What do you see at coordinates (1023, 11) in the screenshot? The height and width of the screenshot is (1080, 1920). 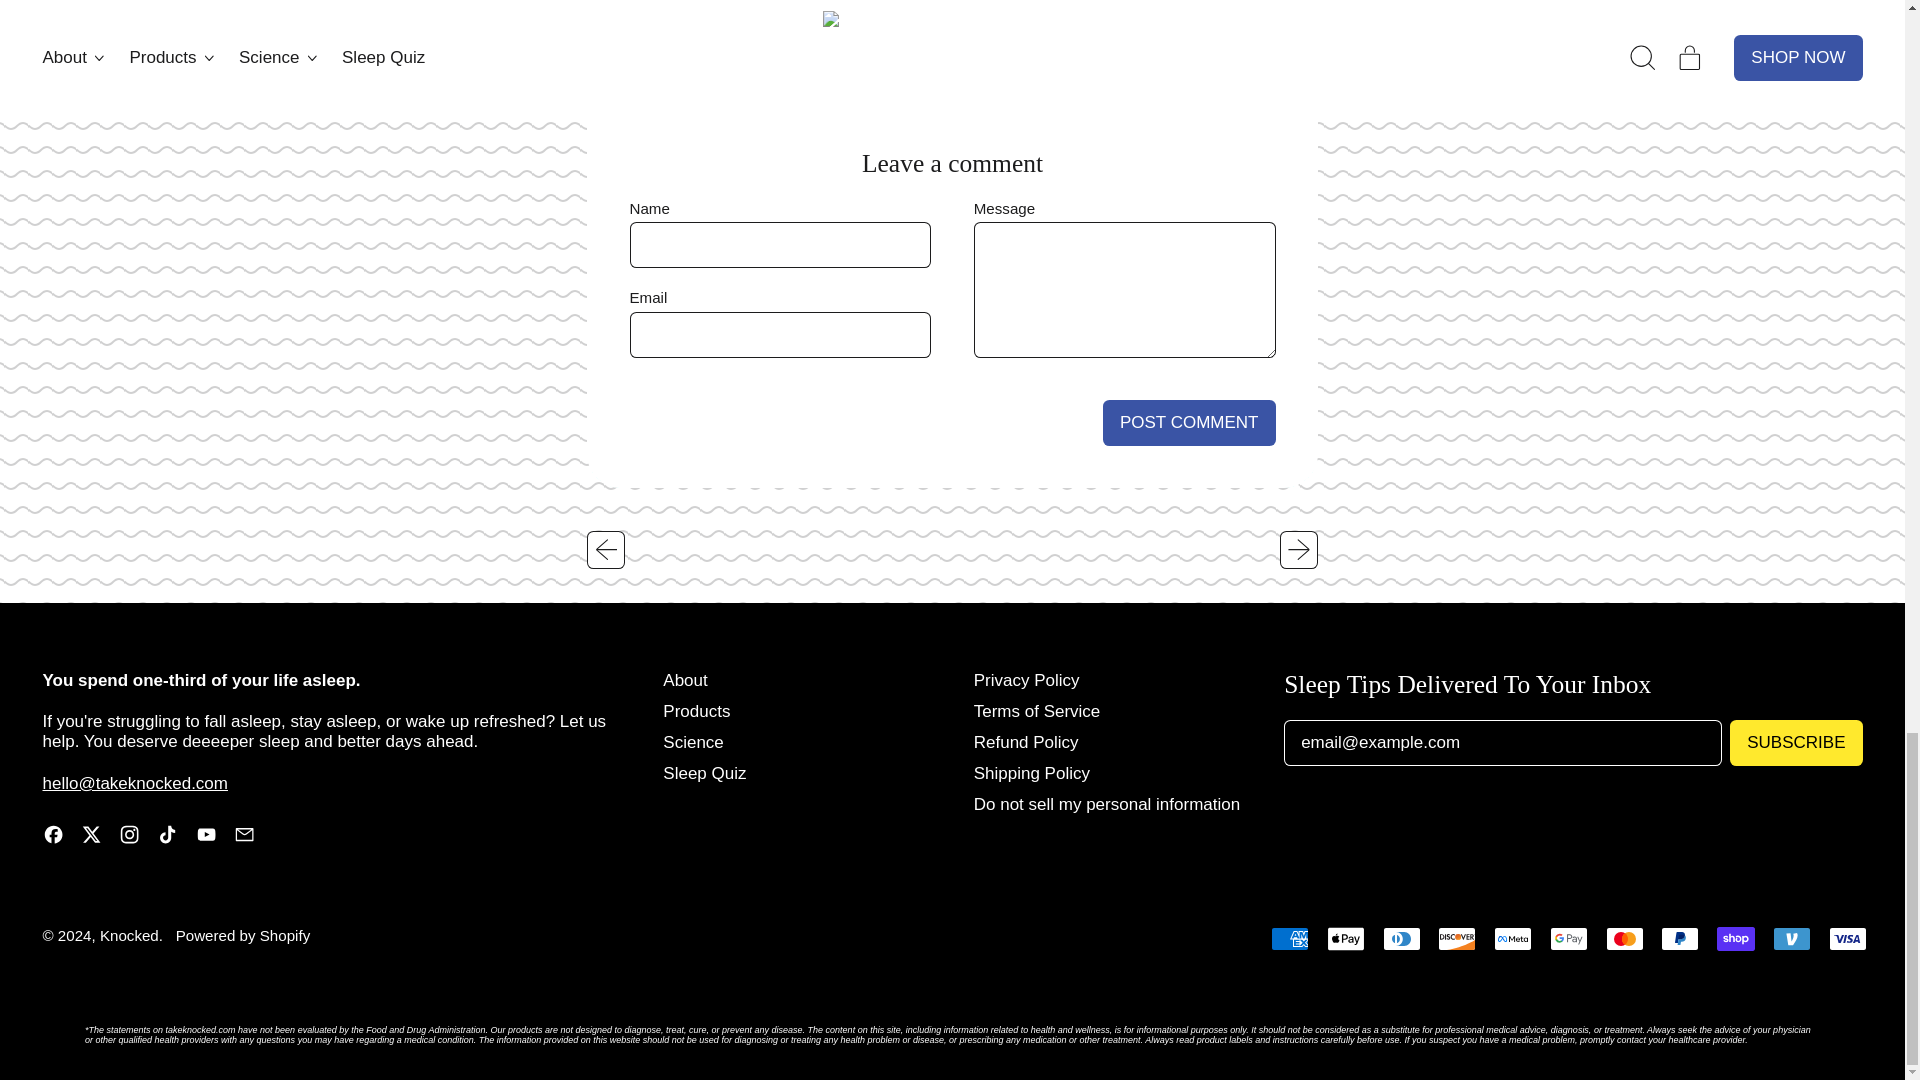 I see `Pin on Pinterest` at bounding box center [1023, 11].